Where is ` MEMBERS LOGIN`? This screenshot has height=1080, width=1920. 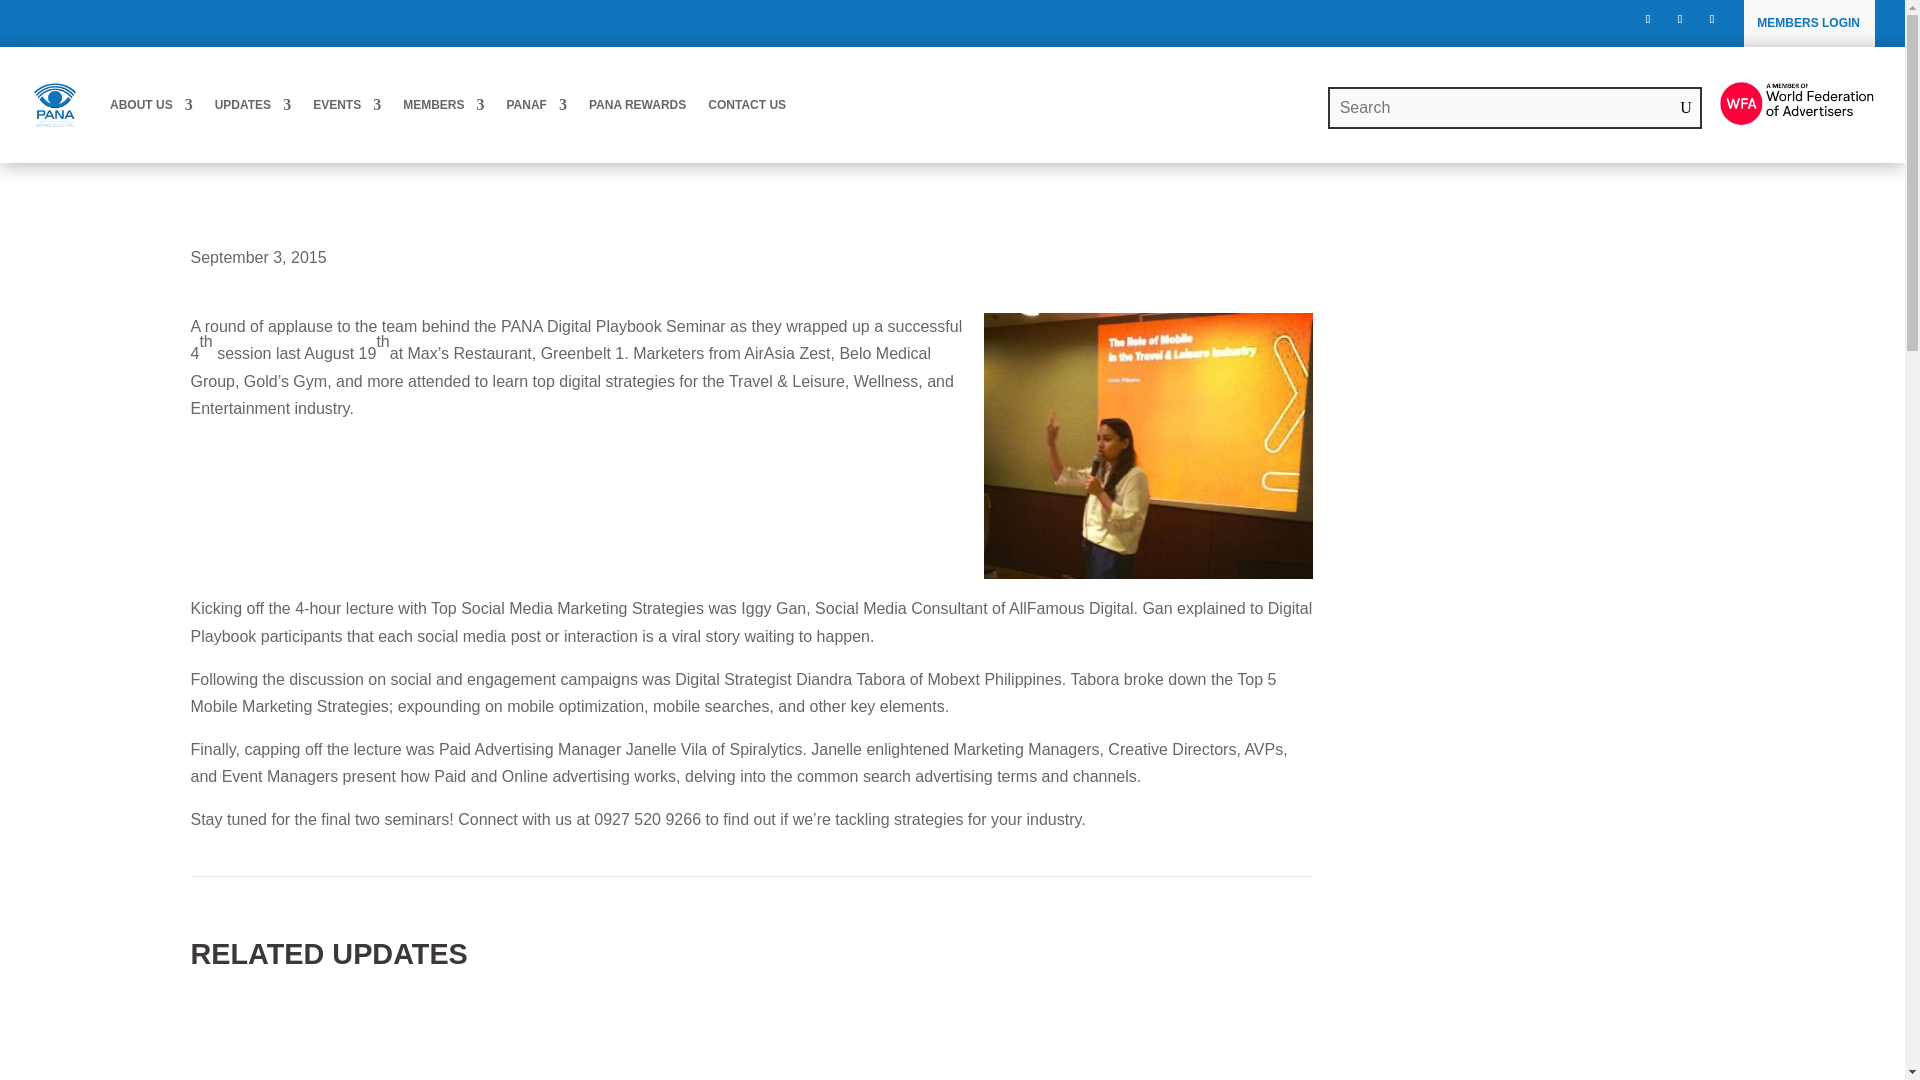  MEMBERS LOGIN is located at coordinates (1807, 23).